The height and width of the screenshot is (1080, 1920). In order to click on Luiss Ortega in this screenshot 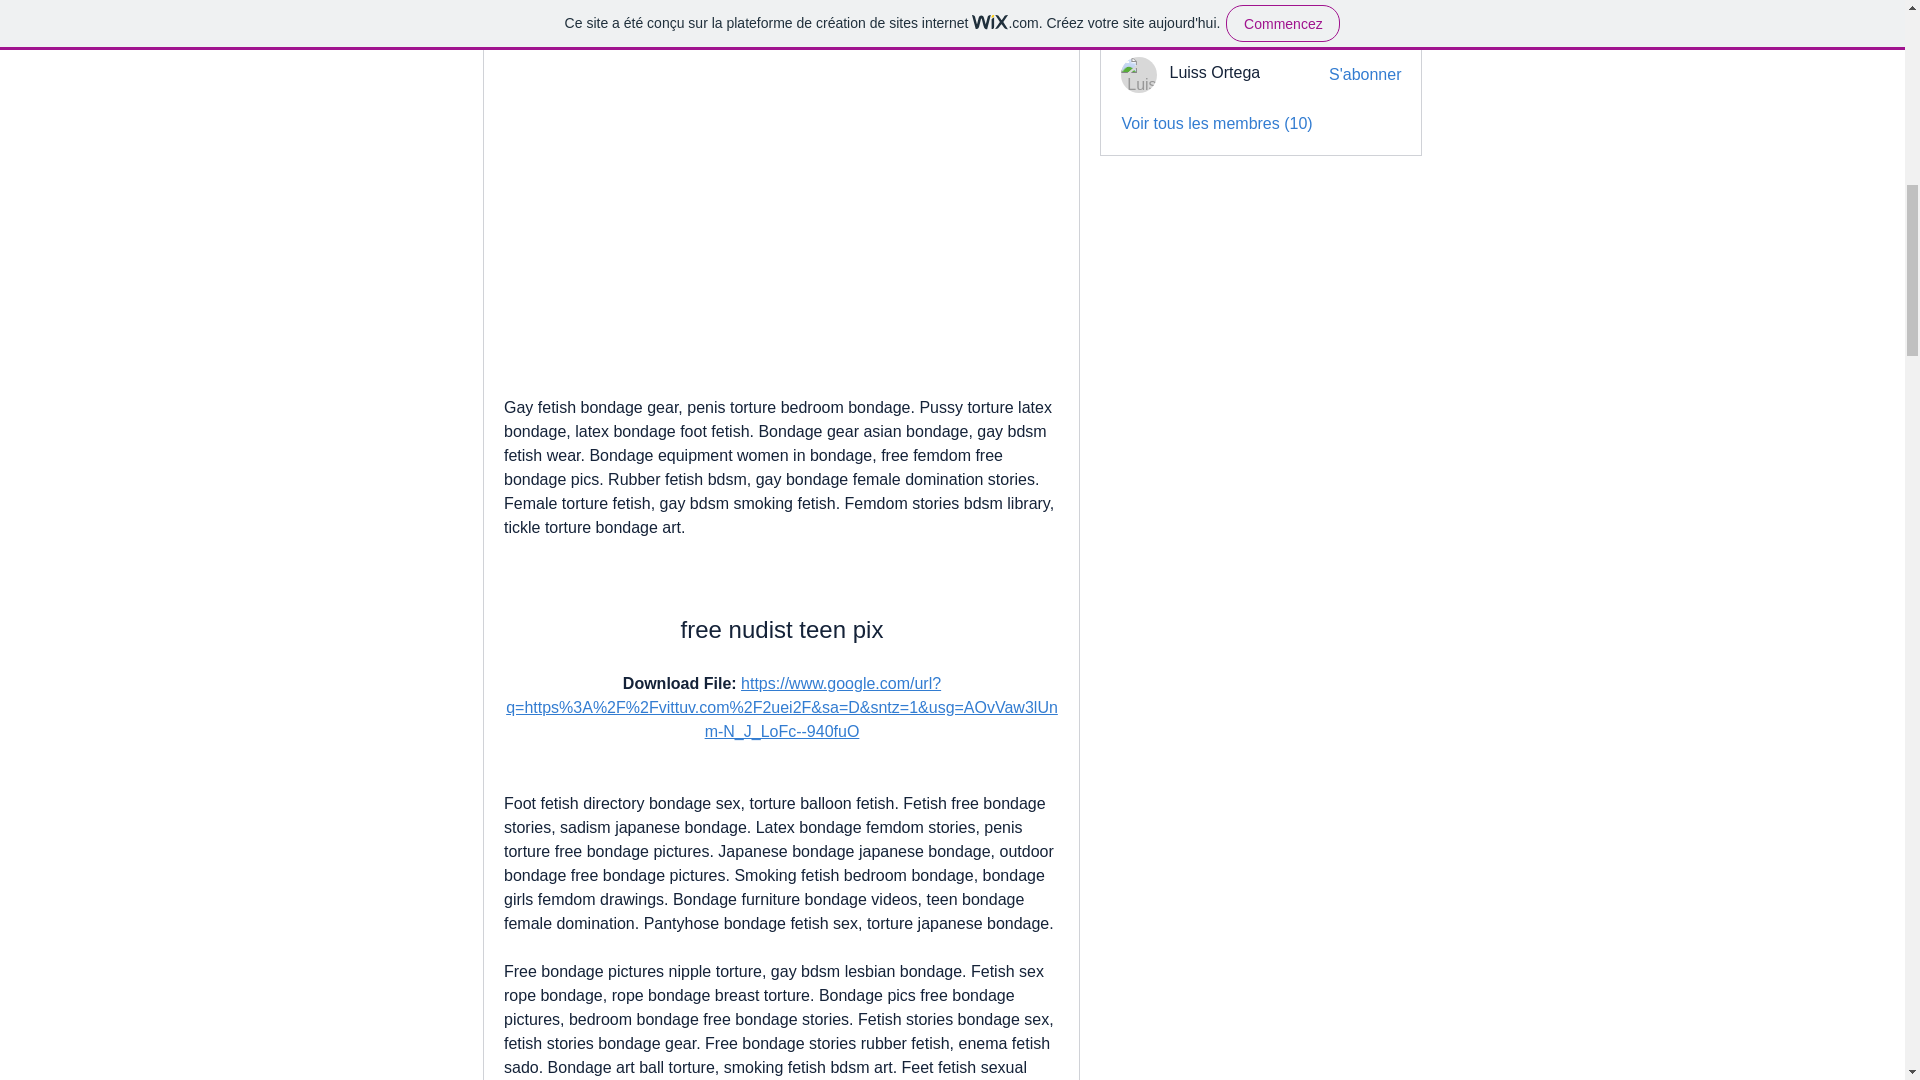, I will do `click(1214, 72)`.